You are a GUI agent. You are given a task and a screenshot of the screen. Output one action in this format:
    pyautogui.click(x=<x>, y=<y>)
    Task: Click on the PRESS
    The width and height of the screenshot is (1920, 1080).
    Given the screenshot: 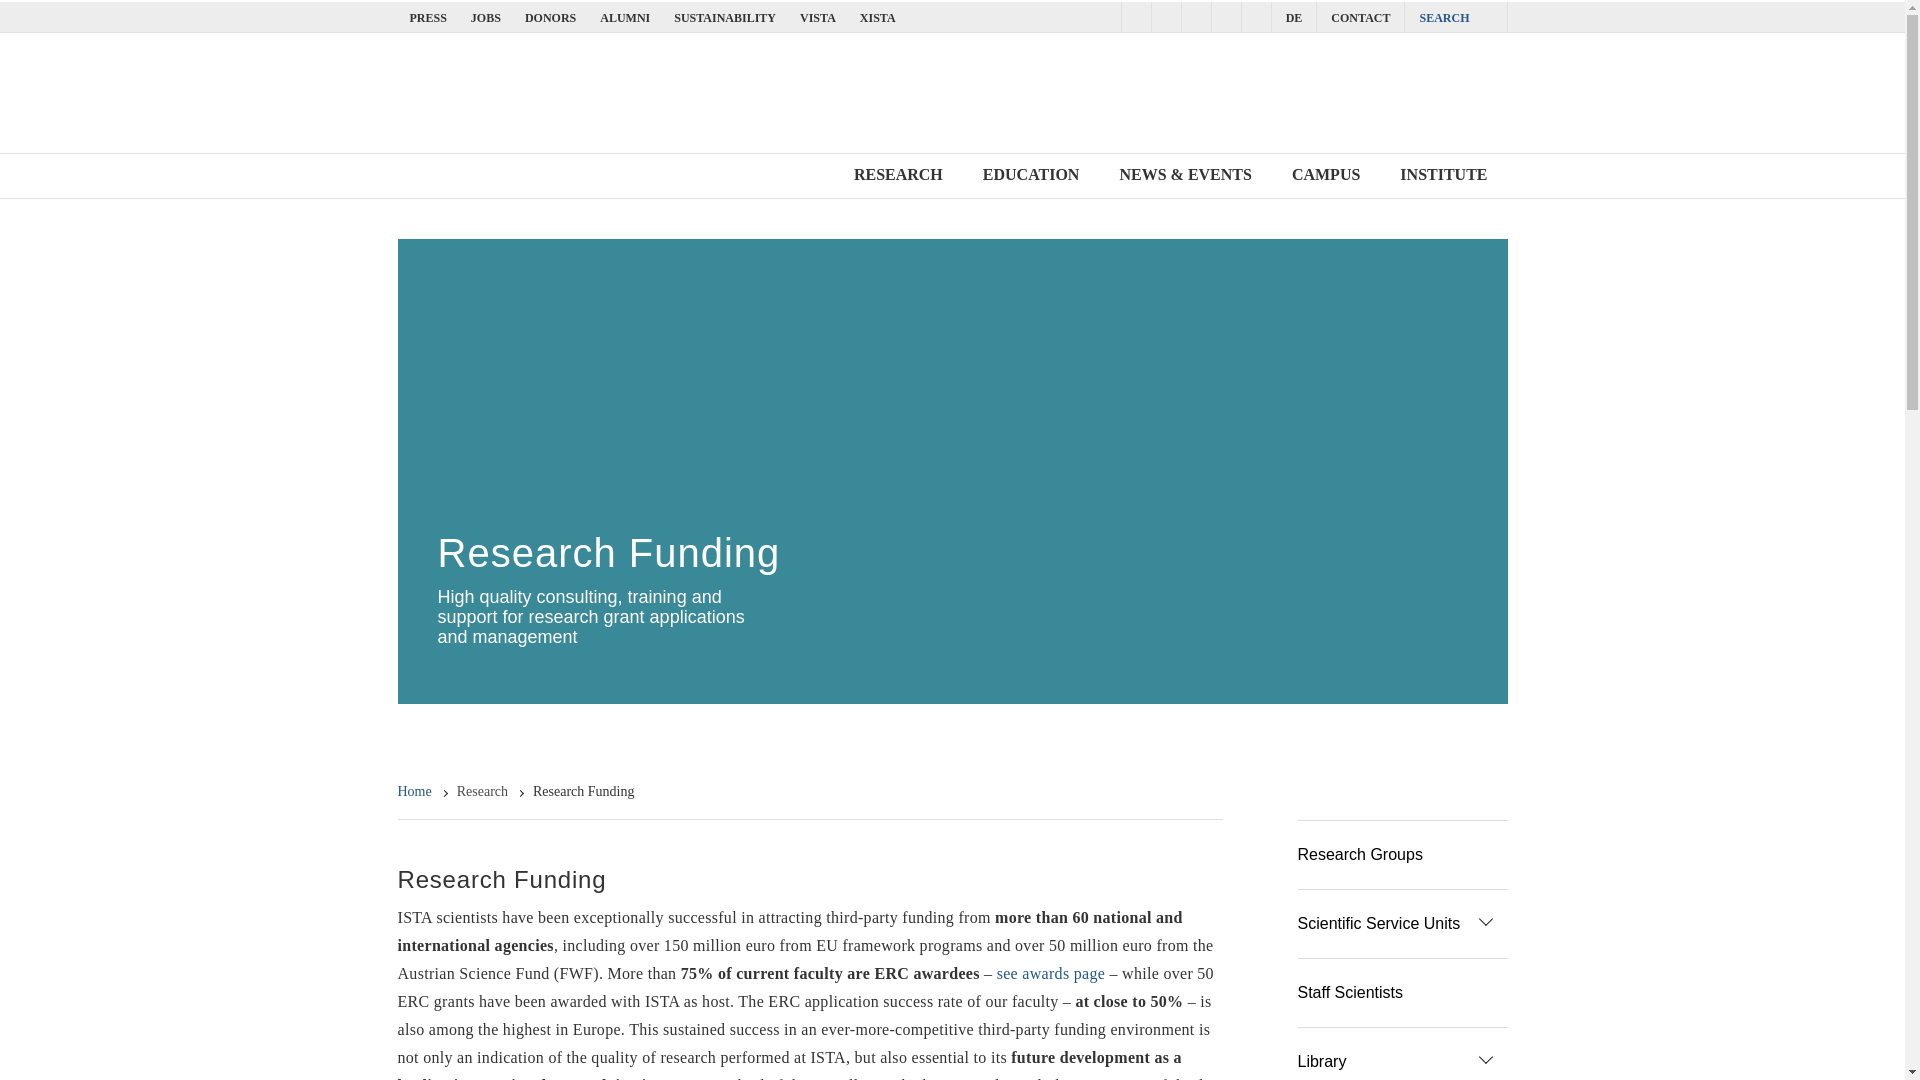 What is the action you would take?
    pyautogui.click(x=428, y=17)
    